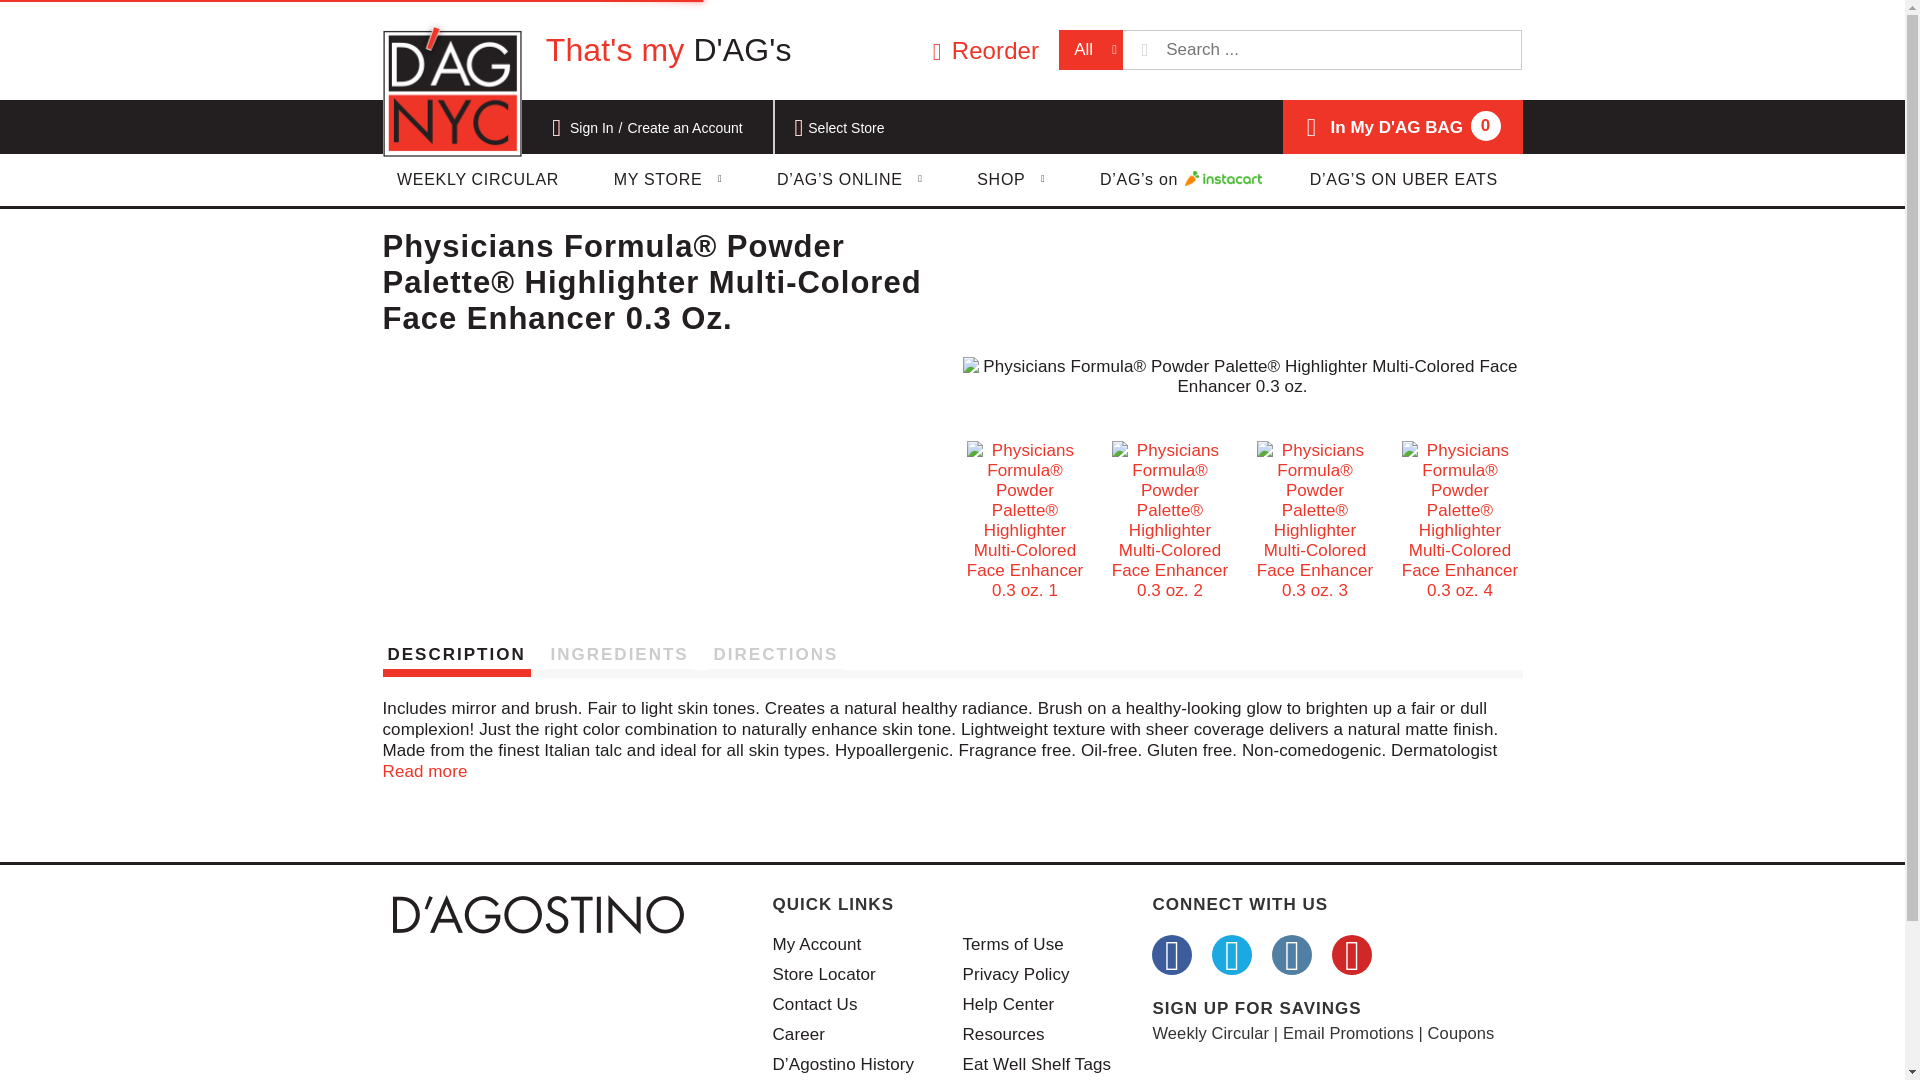  What do you see at coordinates (1172, 955) in the screenshot?
I see `MY STORE` at bounding box center [1172, 955].